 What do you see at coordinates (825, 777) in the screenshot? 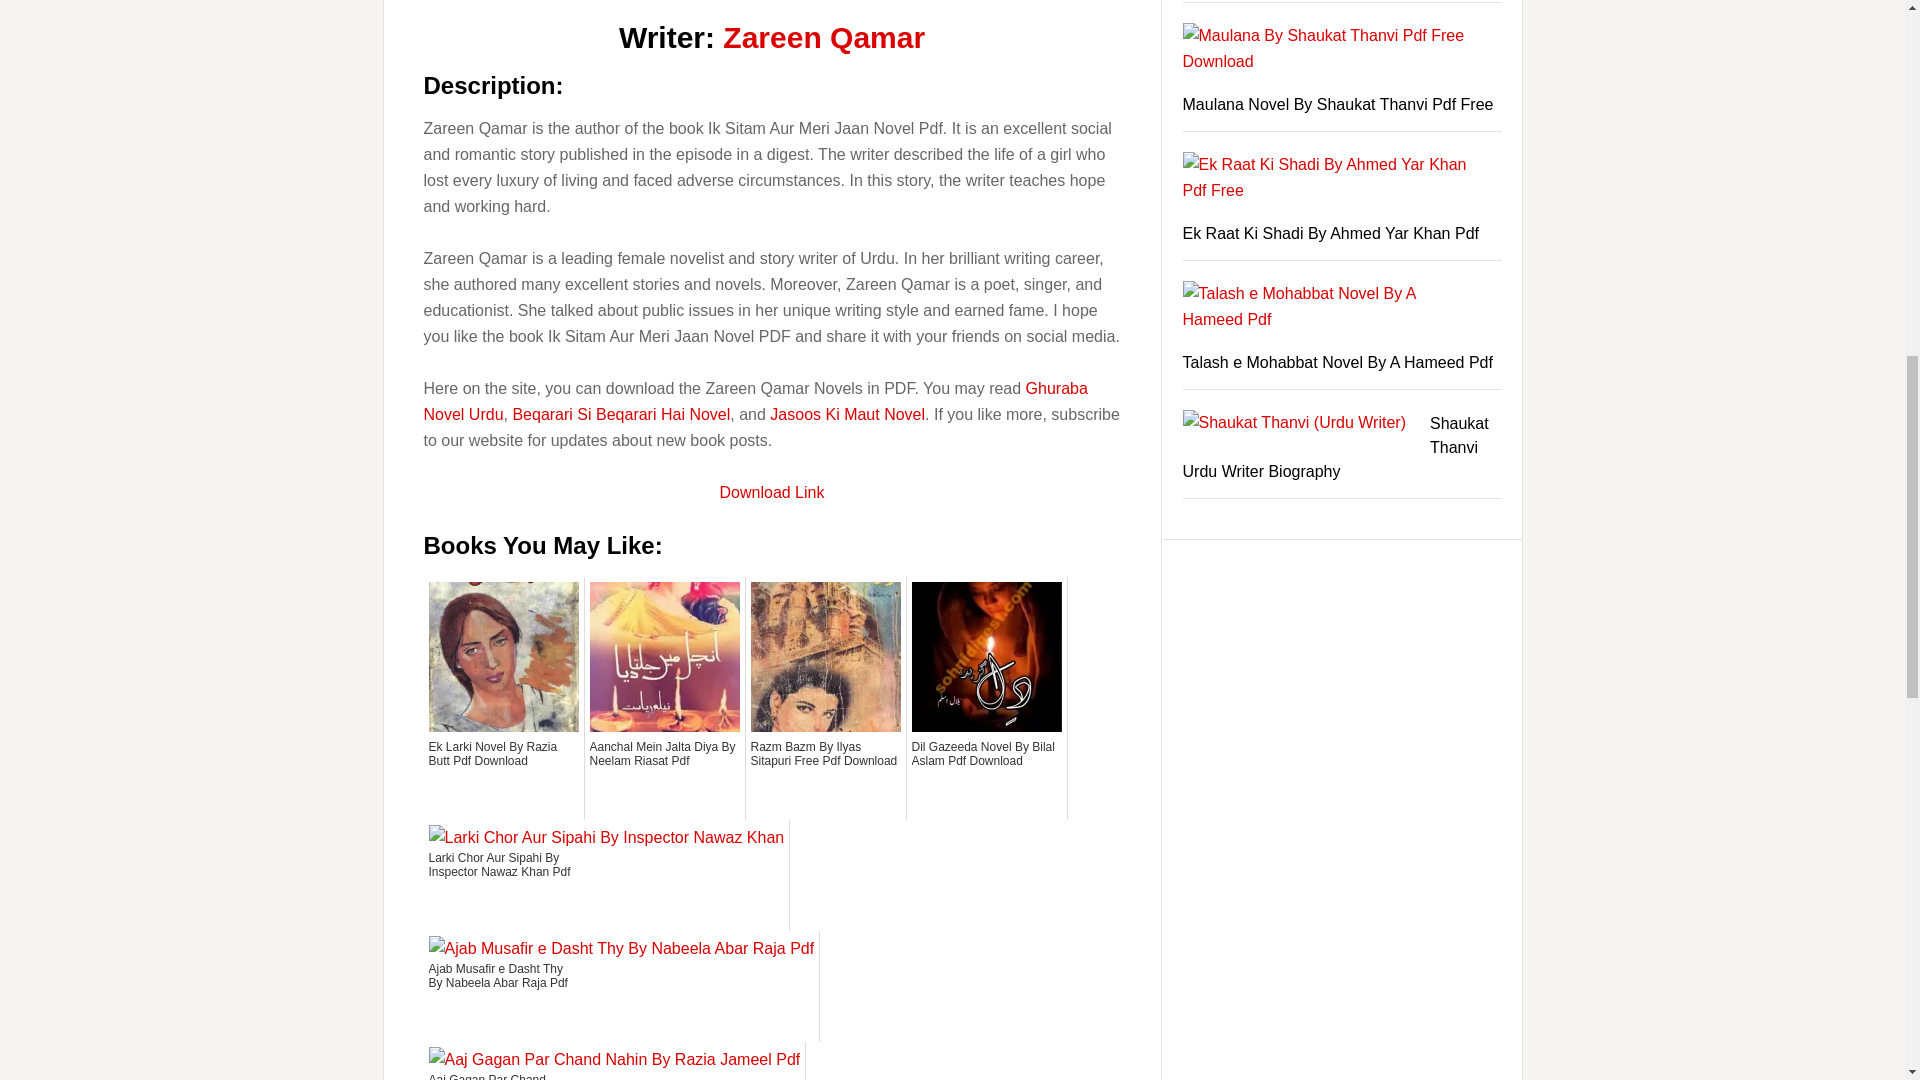
I see `Razm Bazm By Ilyas Sitapuri Free Pdf Download` at bounding box center [825, 777].